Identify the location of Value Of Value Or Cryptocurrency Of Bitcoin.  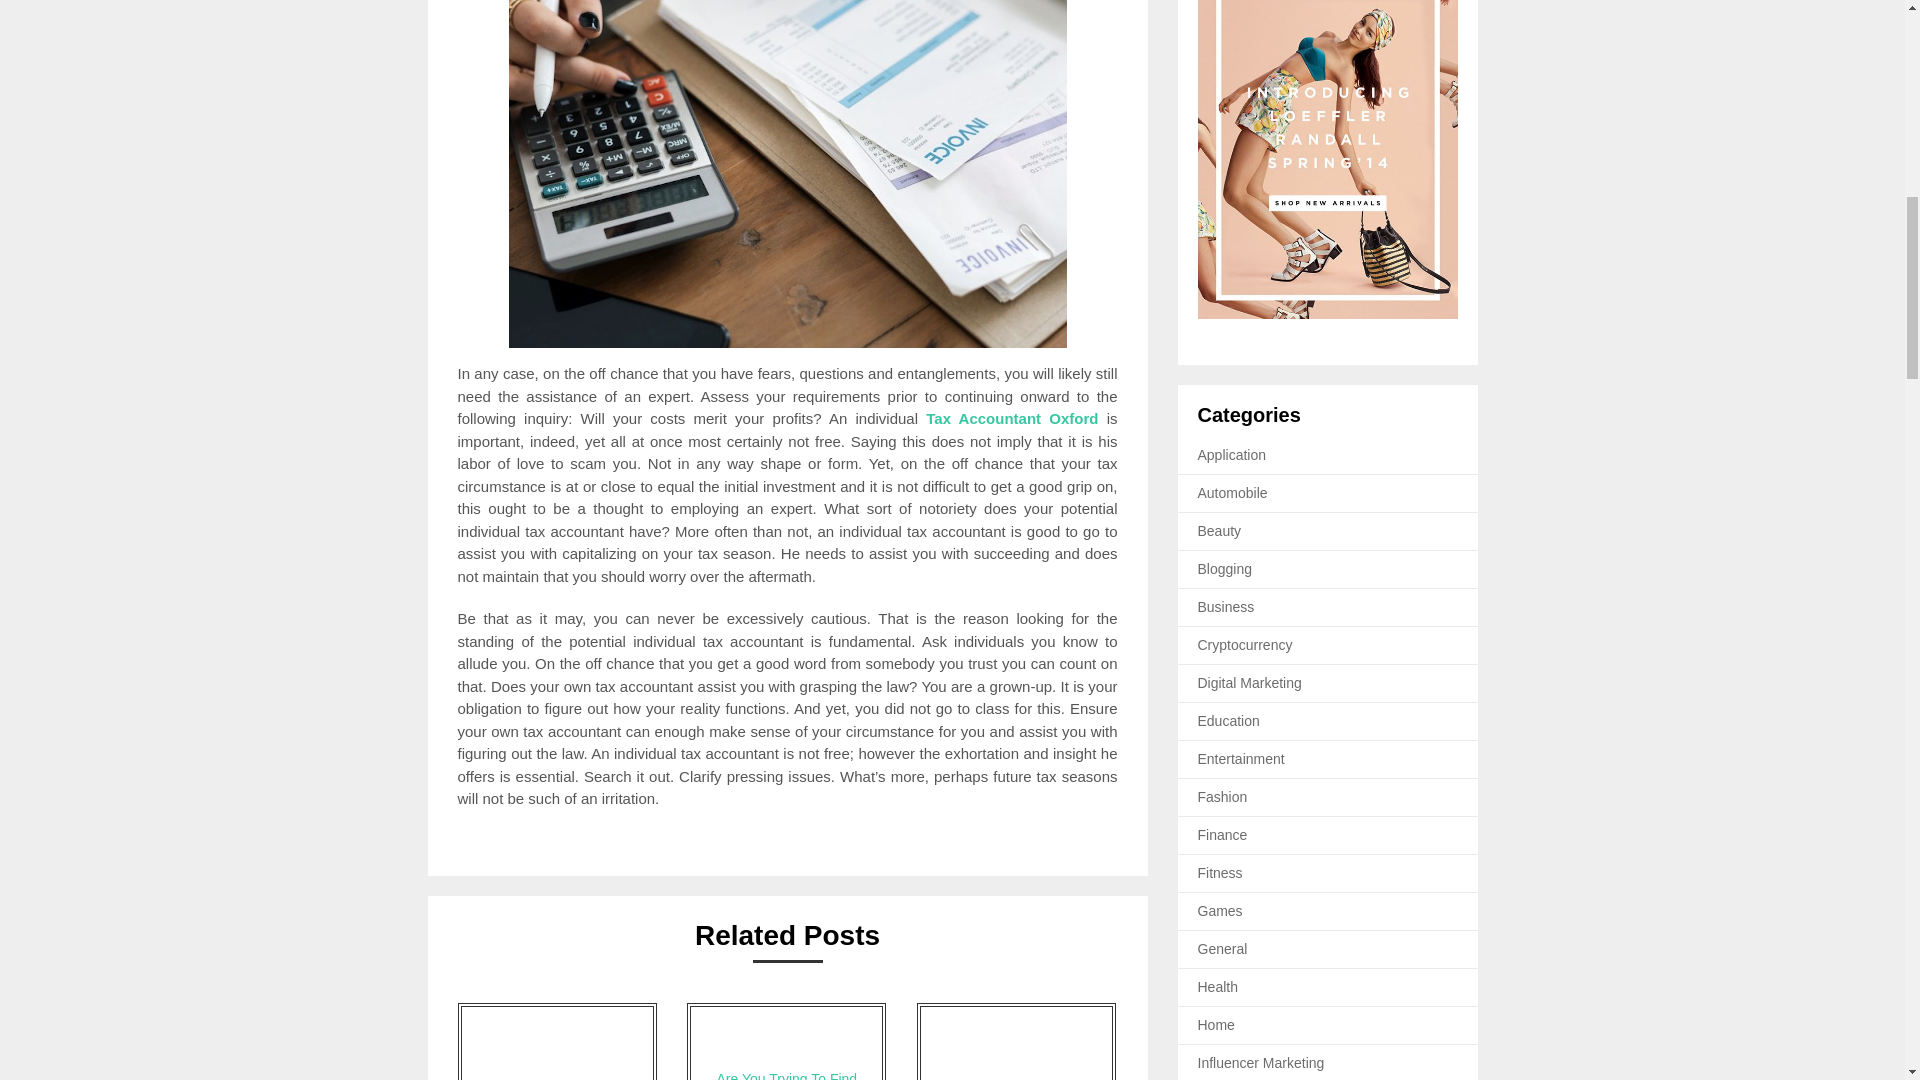
(557, 1042).